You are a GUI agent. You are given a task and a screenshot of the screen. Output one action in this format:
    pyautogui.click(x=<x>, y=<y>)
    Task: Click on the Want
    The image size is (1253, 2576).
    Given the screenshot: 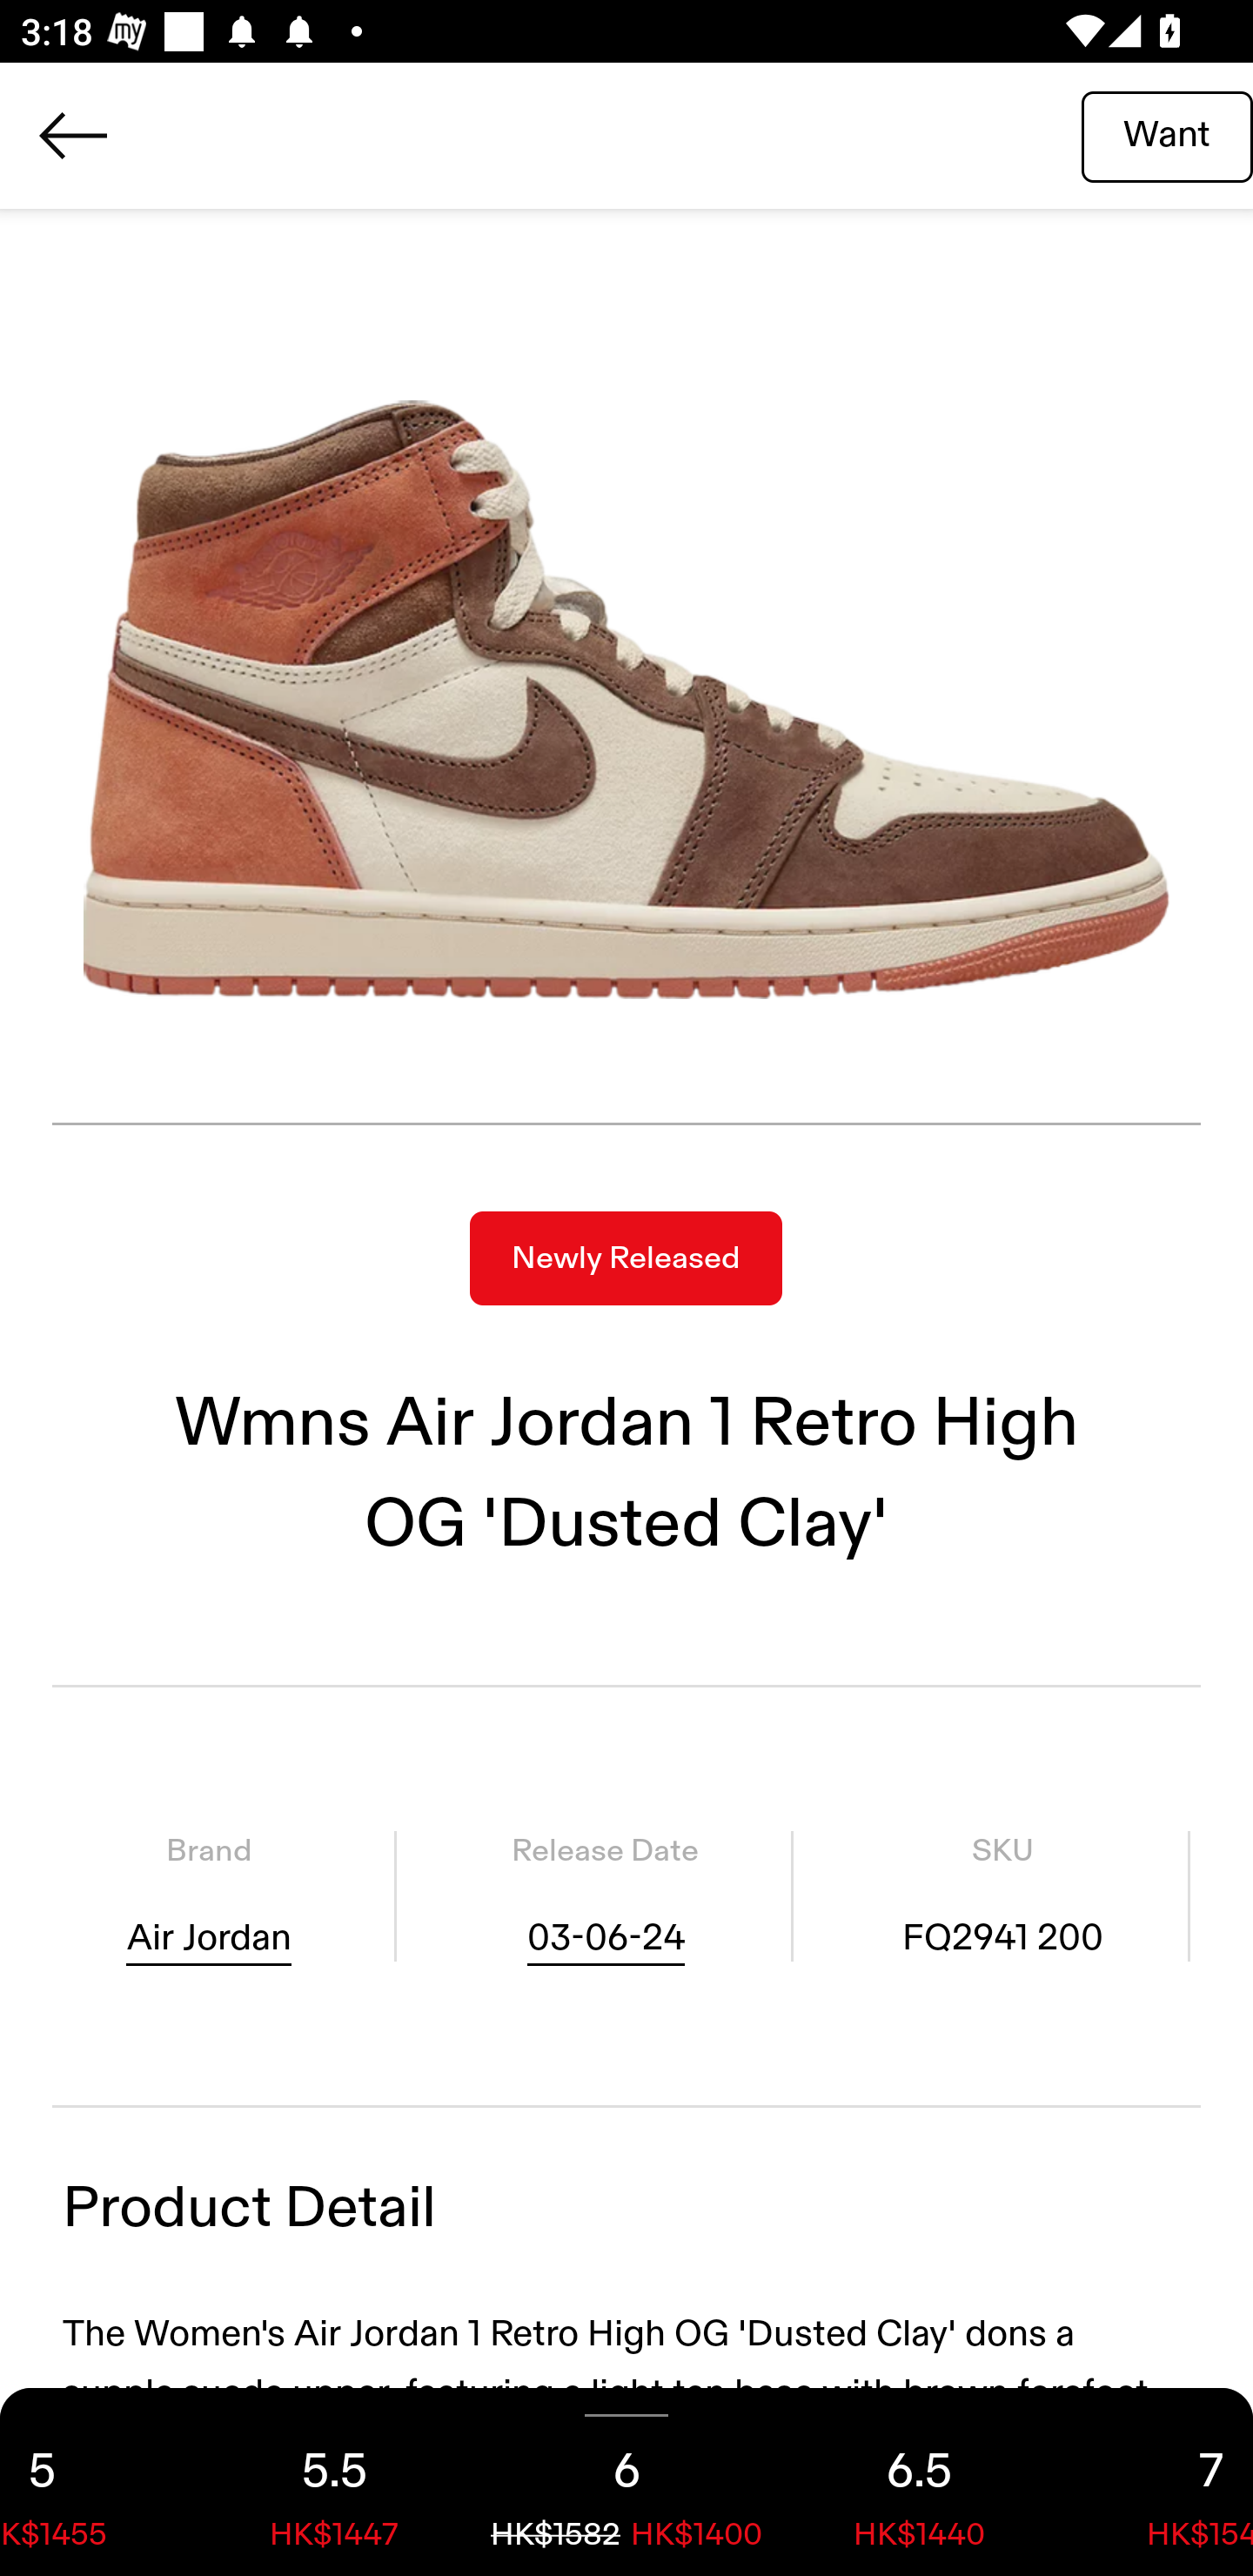 What is the action you would take?
    pyautogui.click(x=1167, y=135)
    